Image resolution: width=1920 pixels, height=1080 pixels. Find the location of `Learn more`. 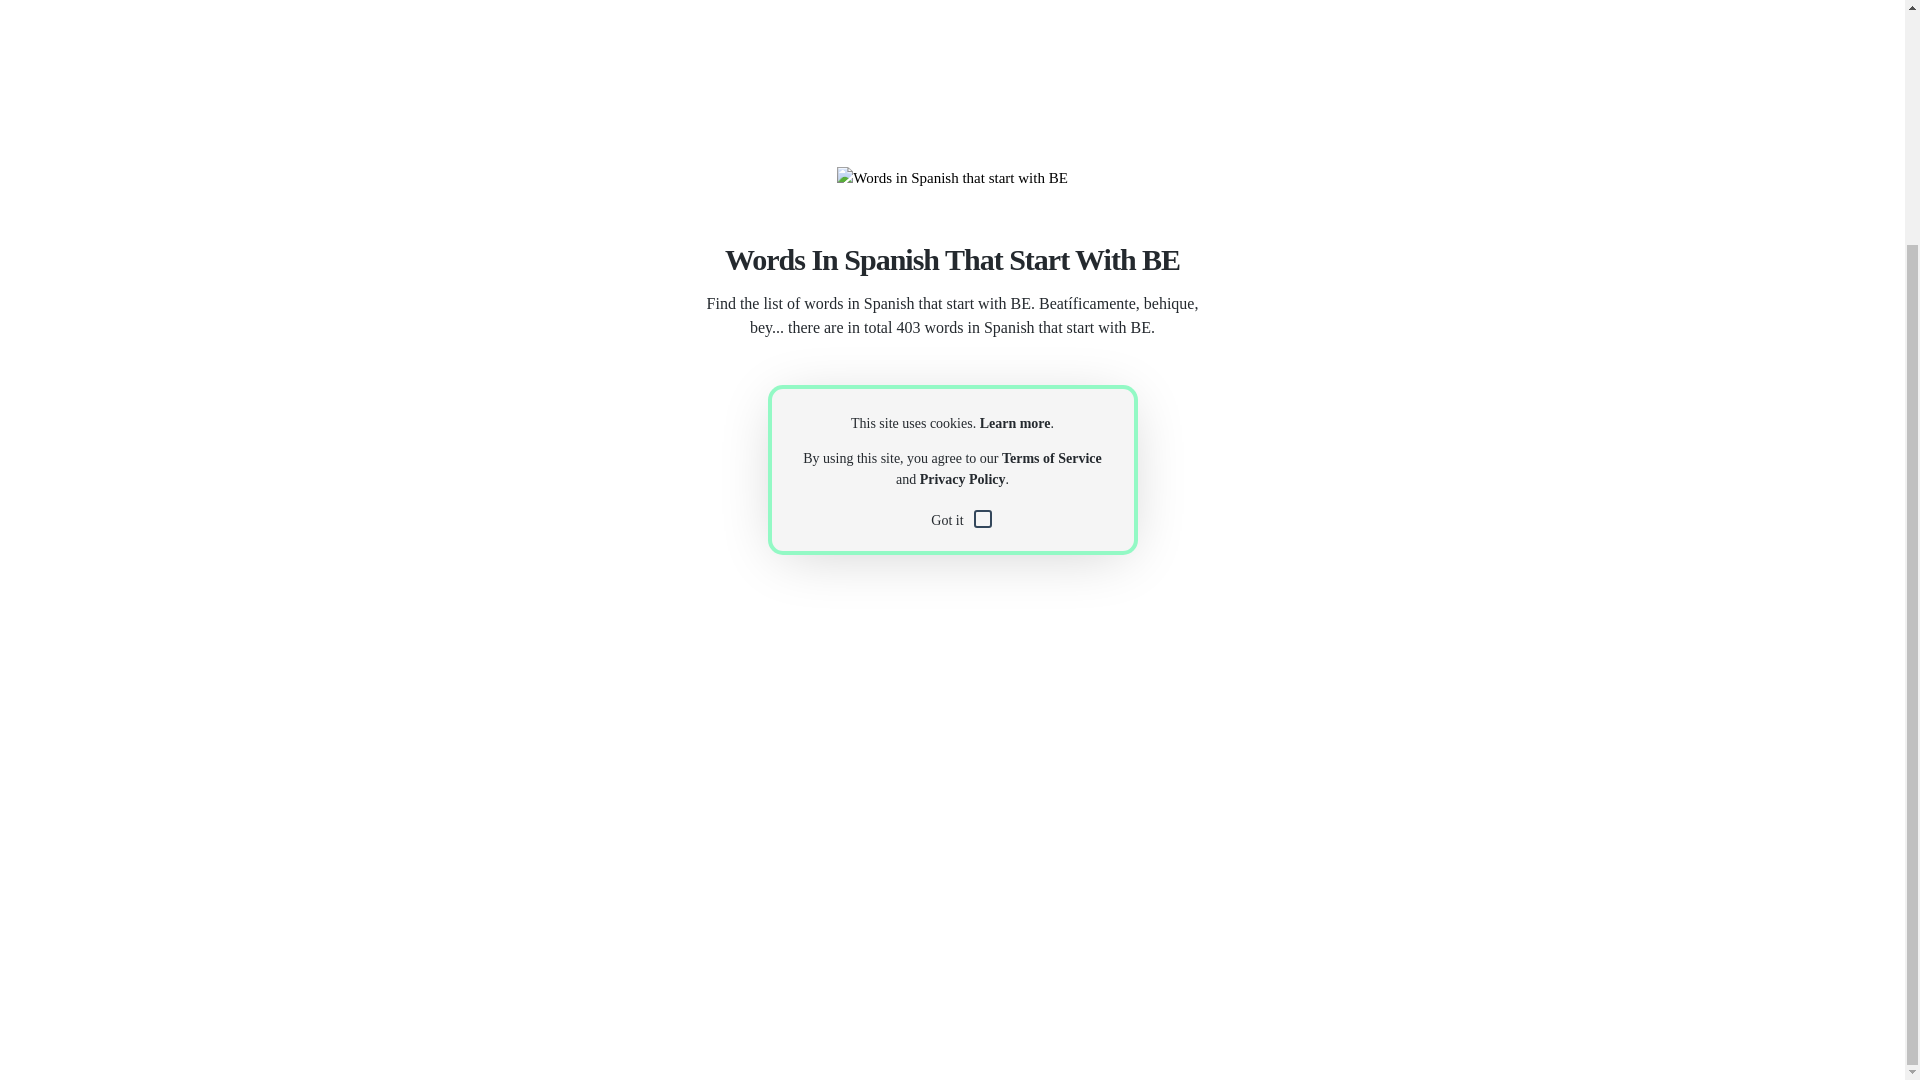

Learn more is located at coordinates (1014, 422).